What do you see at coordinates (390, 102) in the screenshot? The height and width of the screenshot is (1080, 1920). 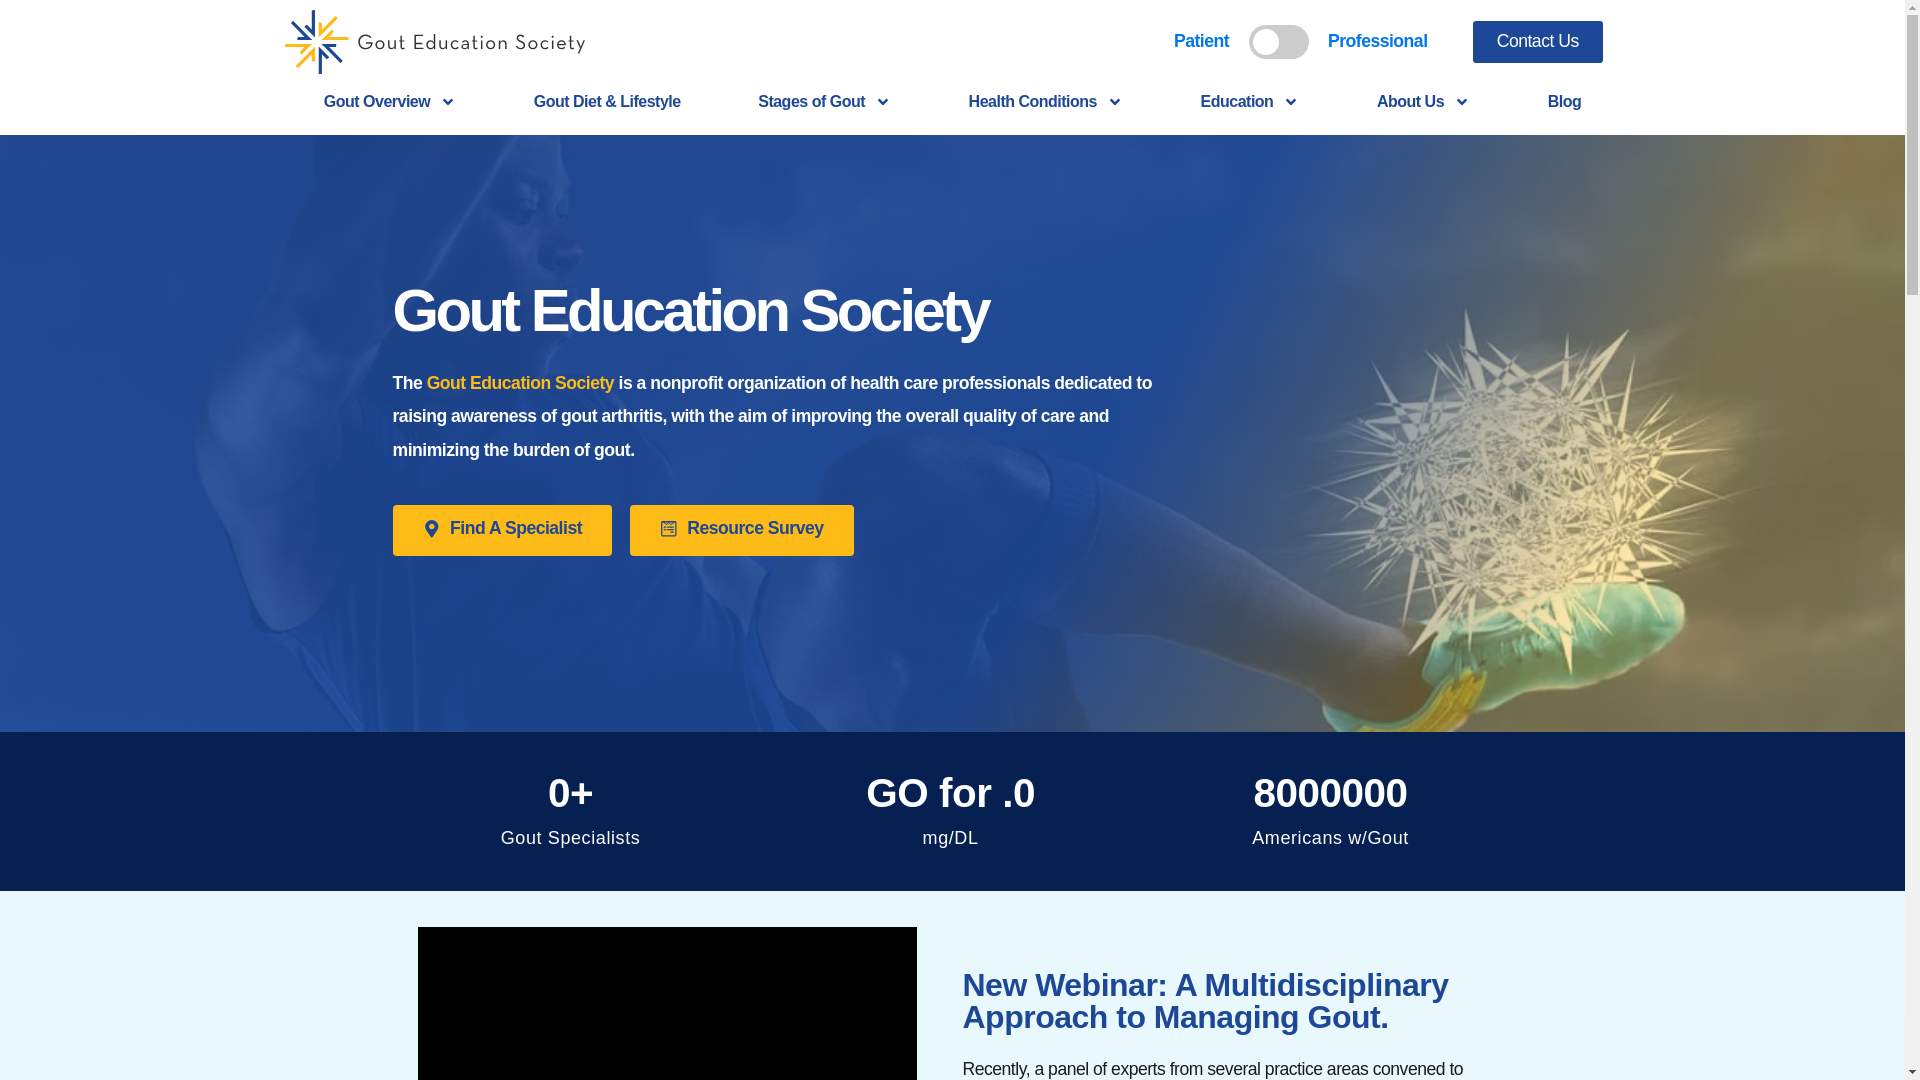 I see `Gout Overview` at bounding box center [390, 102].